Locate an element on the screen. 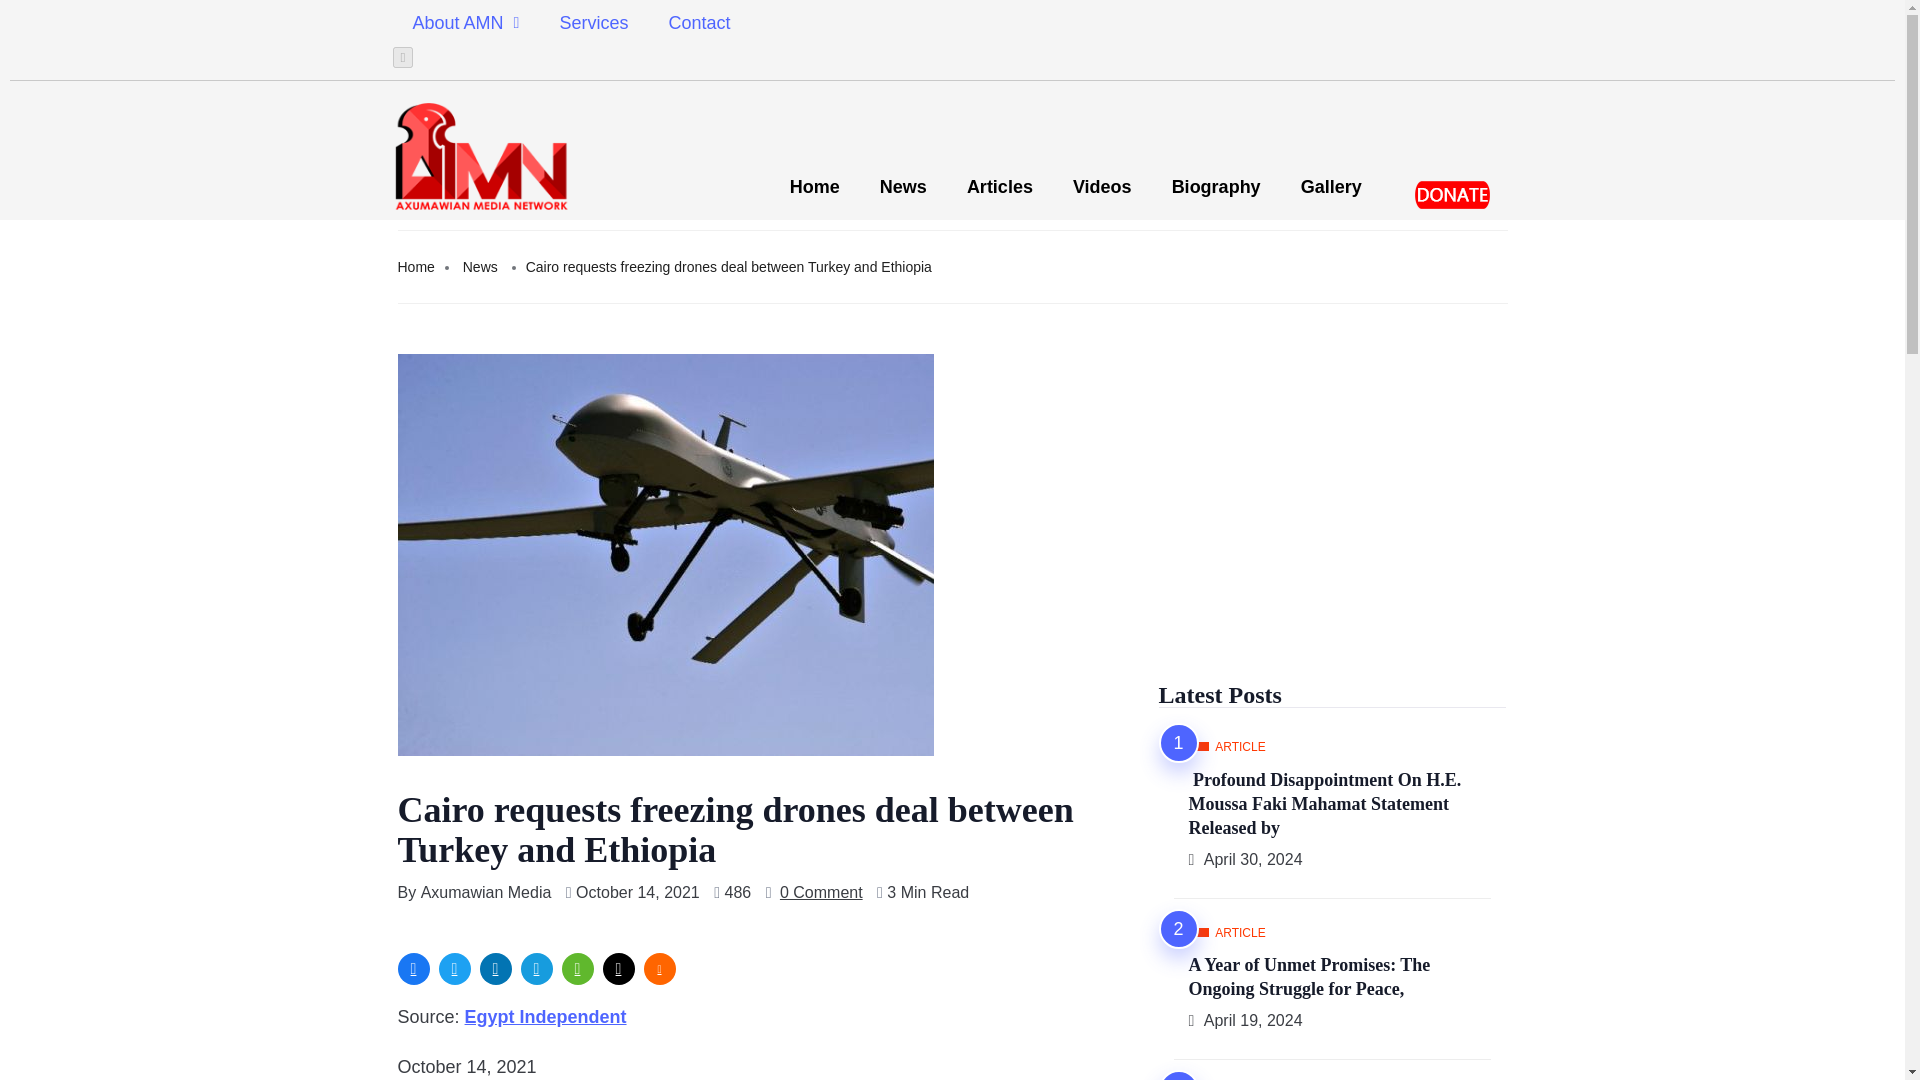 The width and height of the screenshot is (1920, 1080). Gallery is located at coordinates (1331, 186).